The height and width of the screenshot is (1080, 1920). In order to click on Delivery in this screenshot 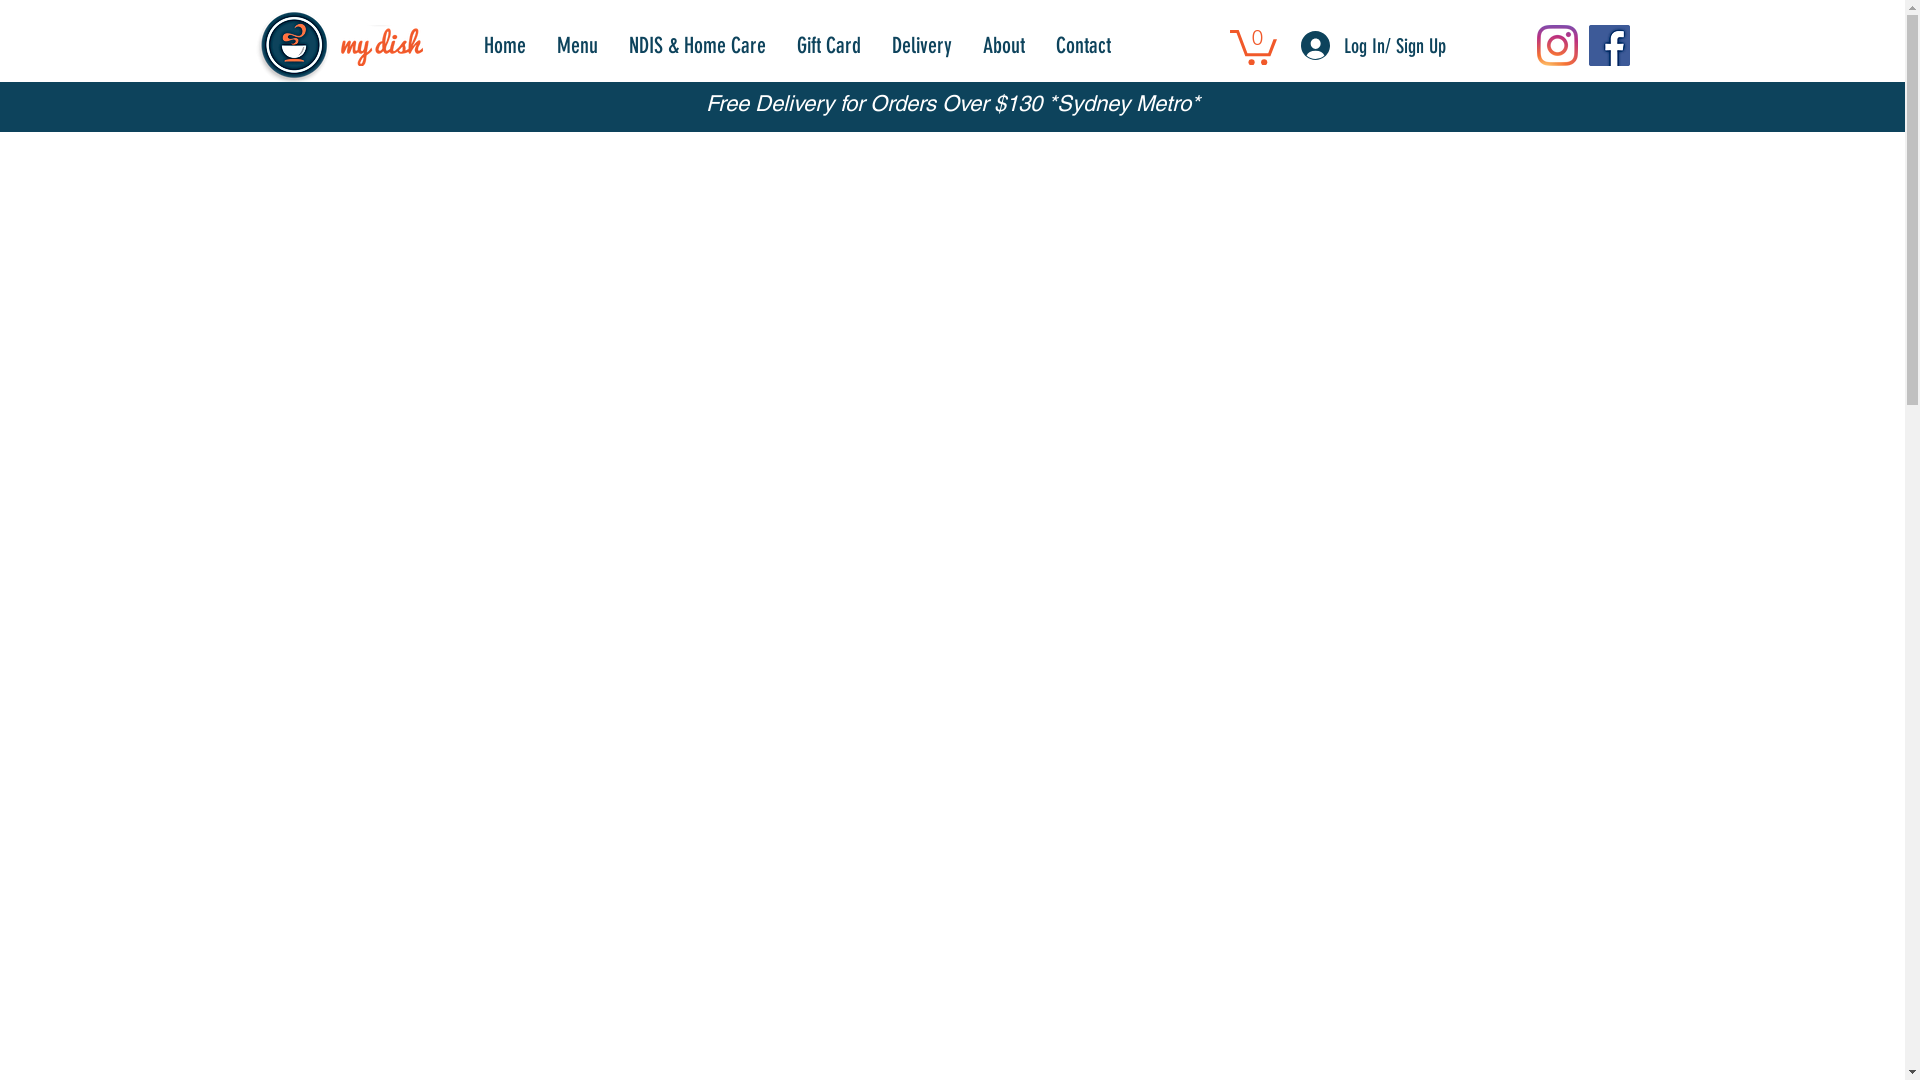, I will do `click(922, 45)`.